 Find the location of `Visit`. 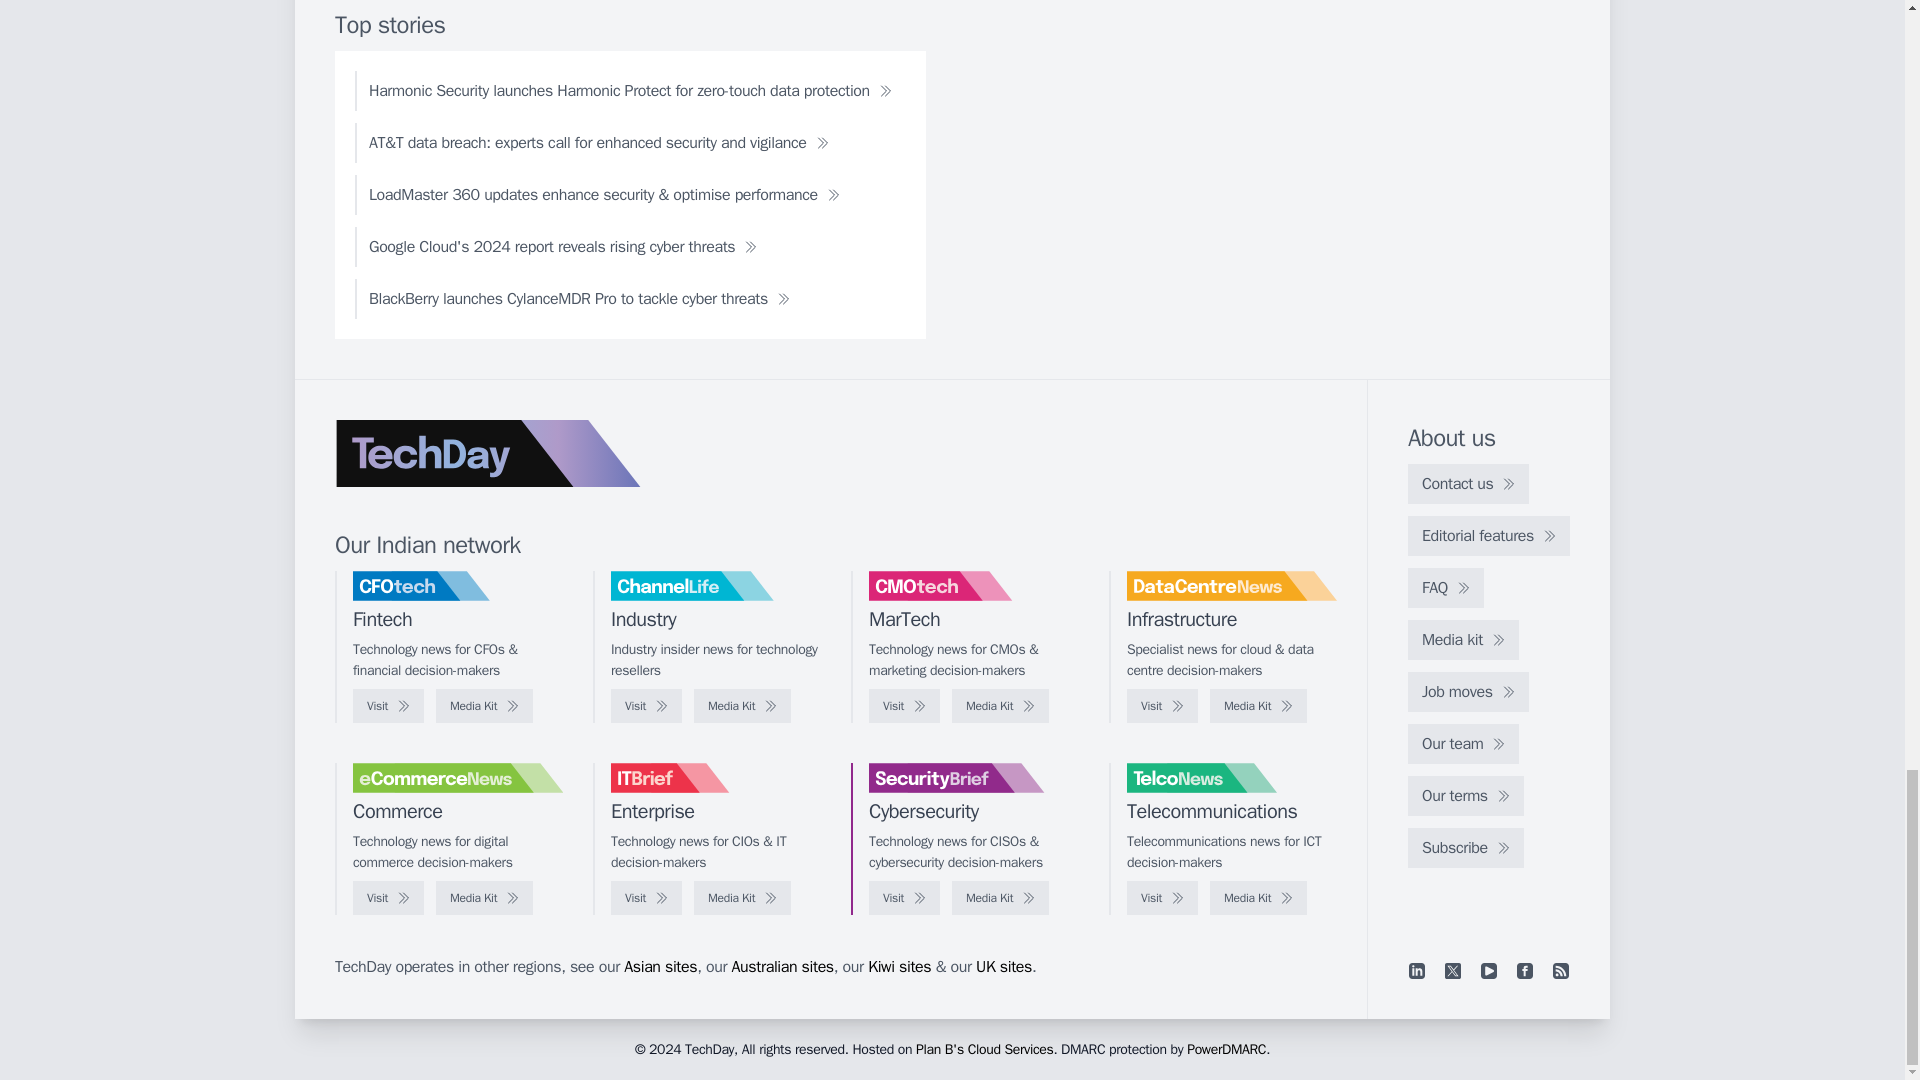

Visit is located at coordinates (646, 706).